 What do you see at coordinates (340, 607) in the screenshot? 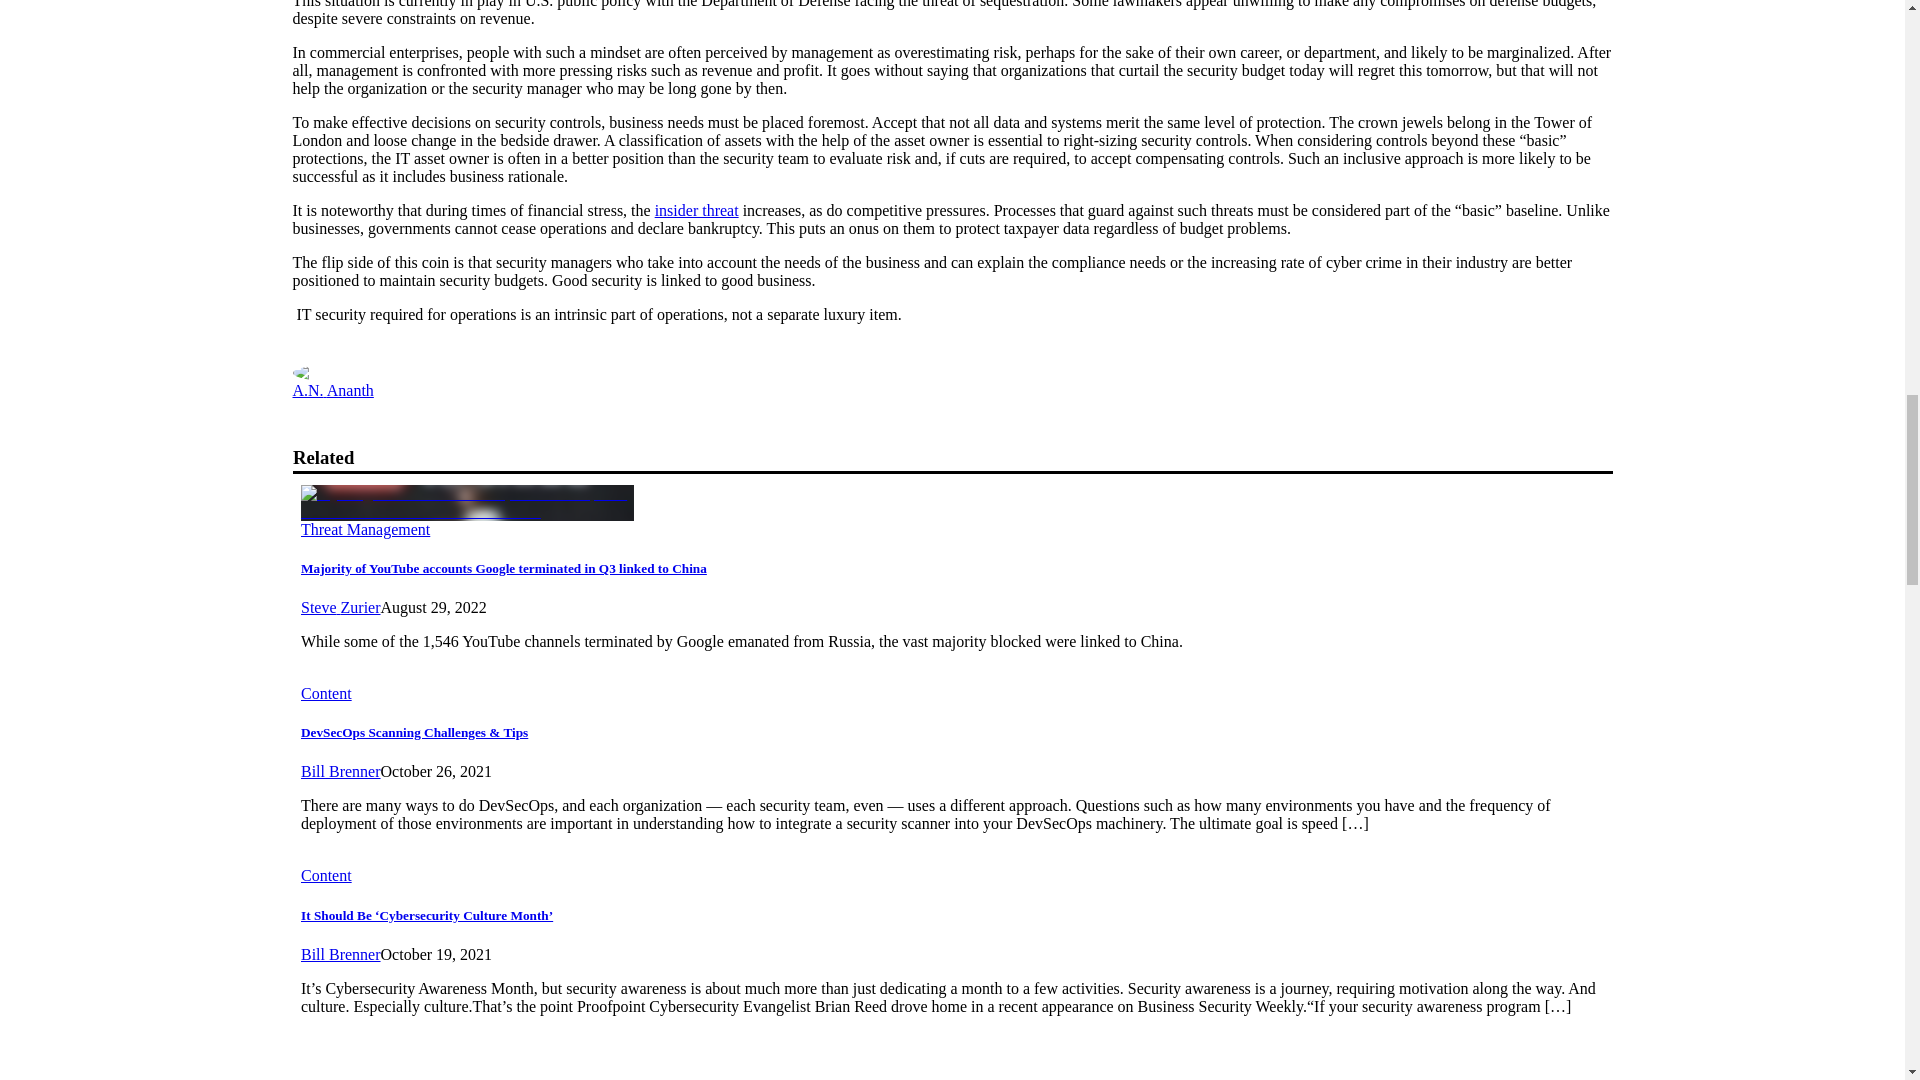
I see `Steve Zurier` at bounding box center [340, 607].